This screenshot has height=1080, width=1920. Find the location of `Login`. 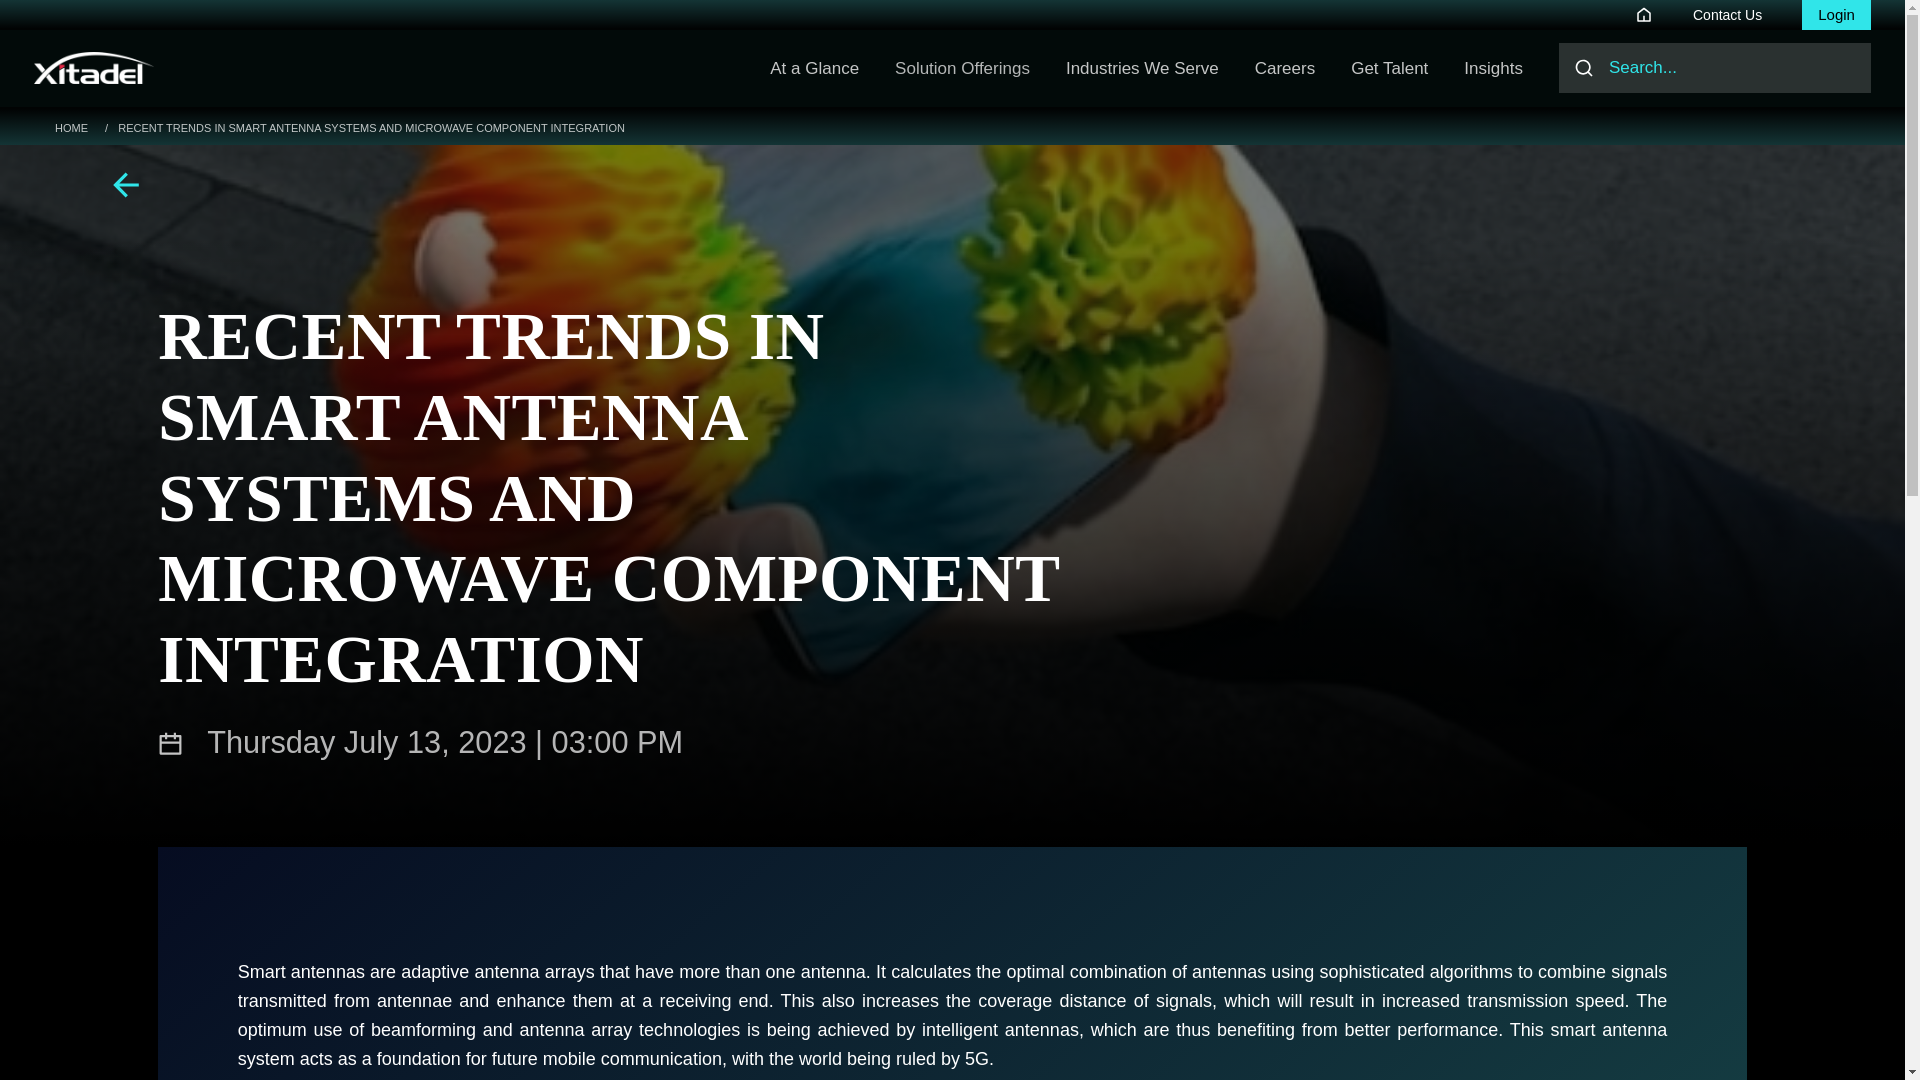

Login is located at coordinates (1836, 16).